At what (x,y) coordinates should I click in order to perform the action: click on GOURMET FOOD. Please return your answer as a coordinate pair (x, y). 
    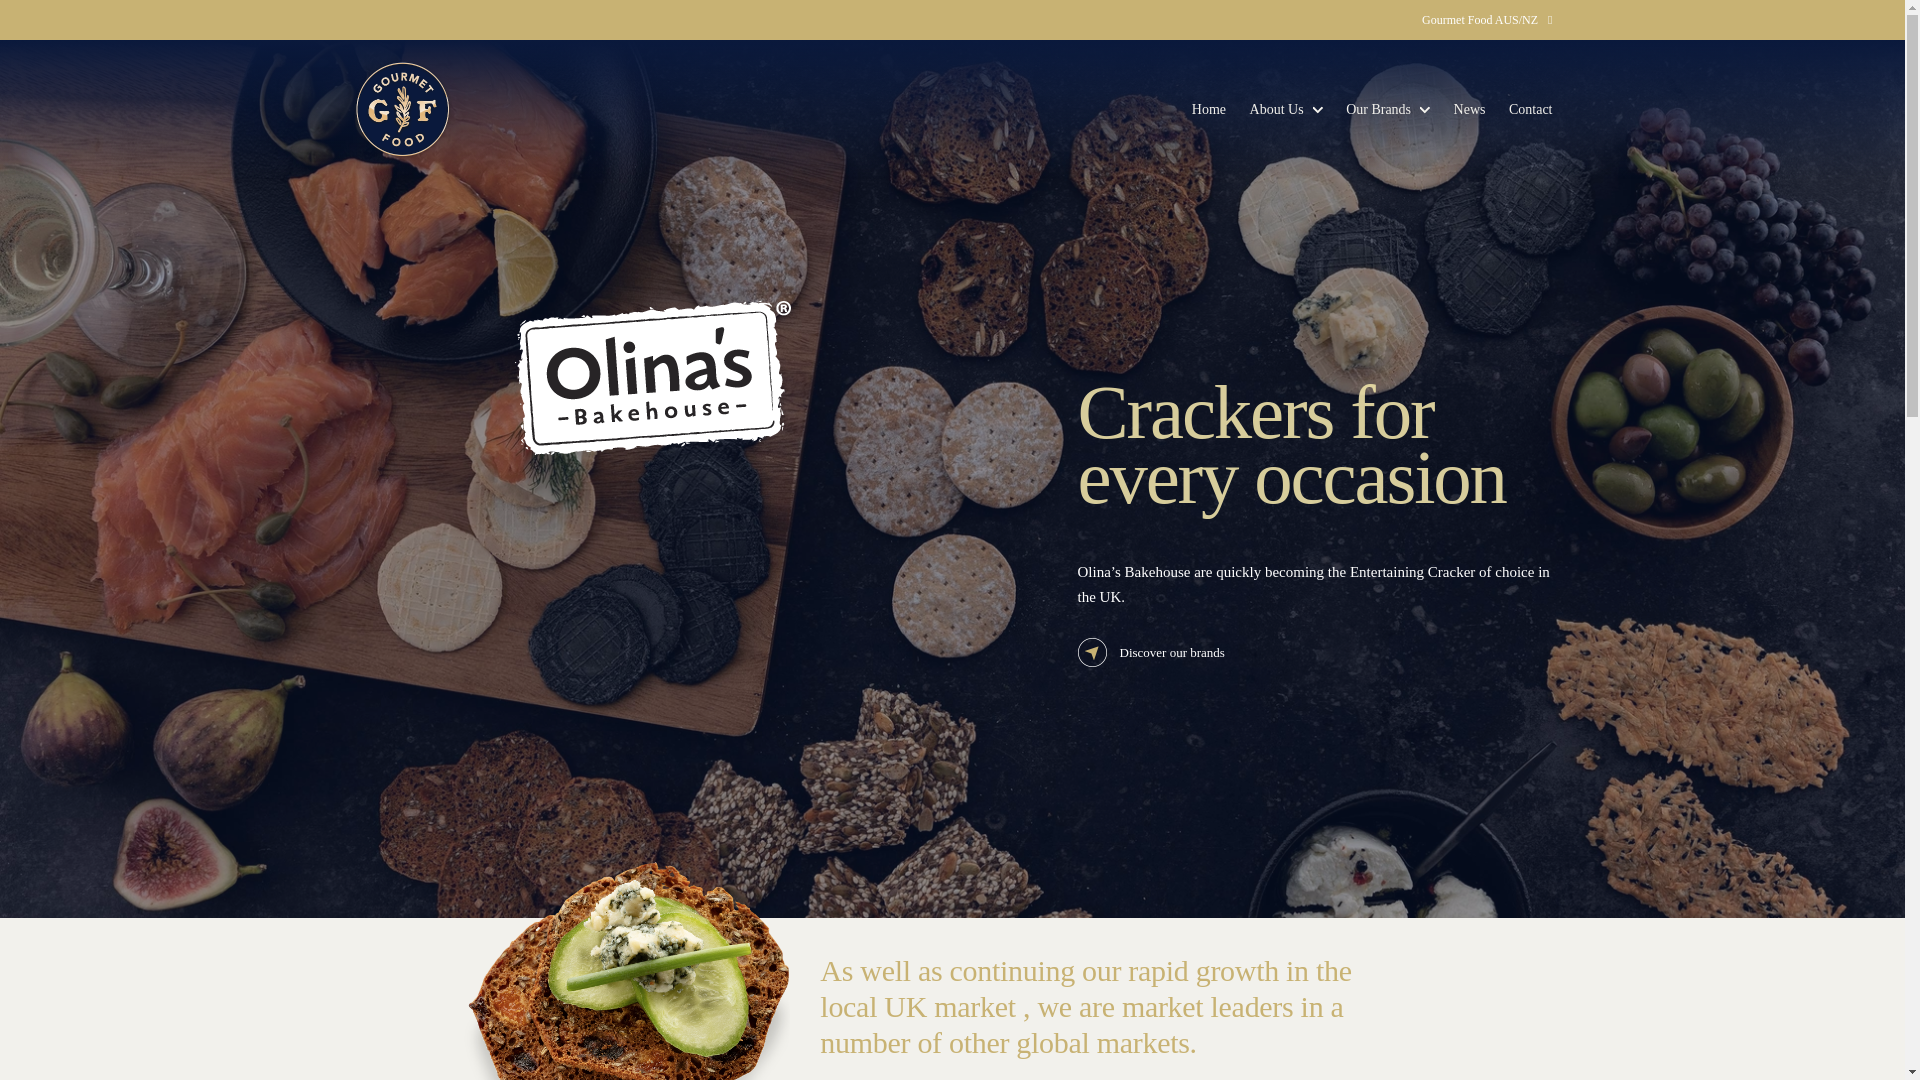
    Looking at the image, I should click on (401, 109).